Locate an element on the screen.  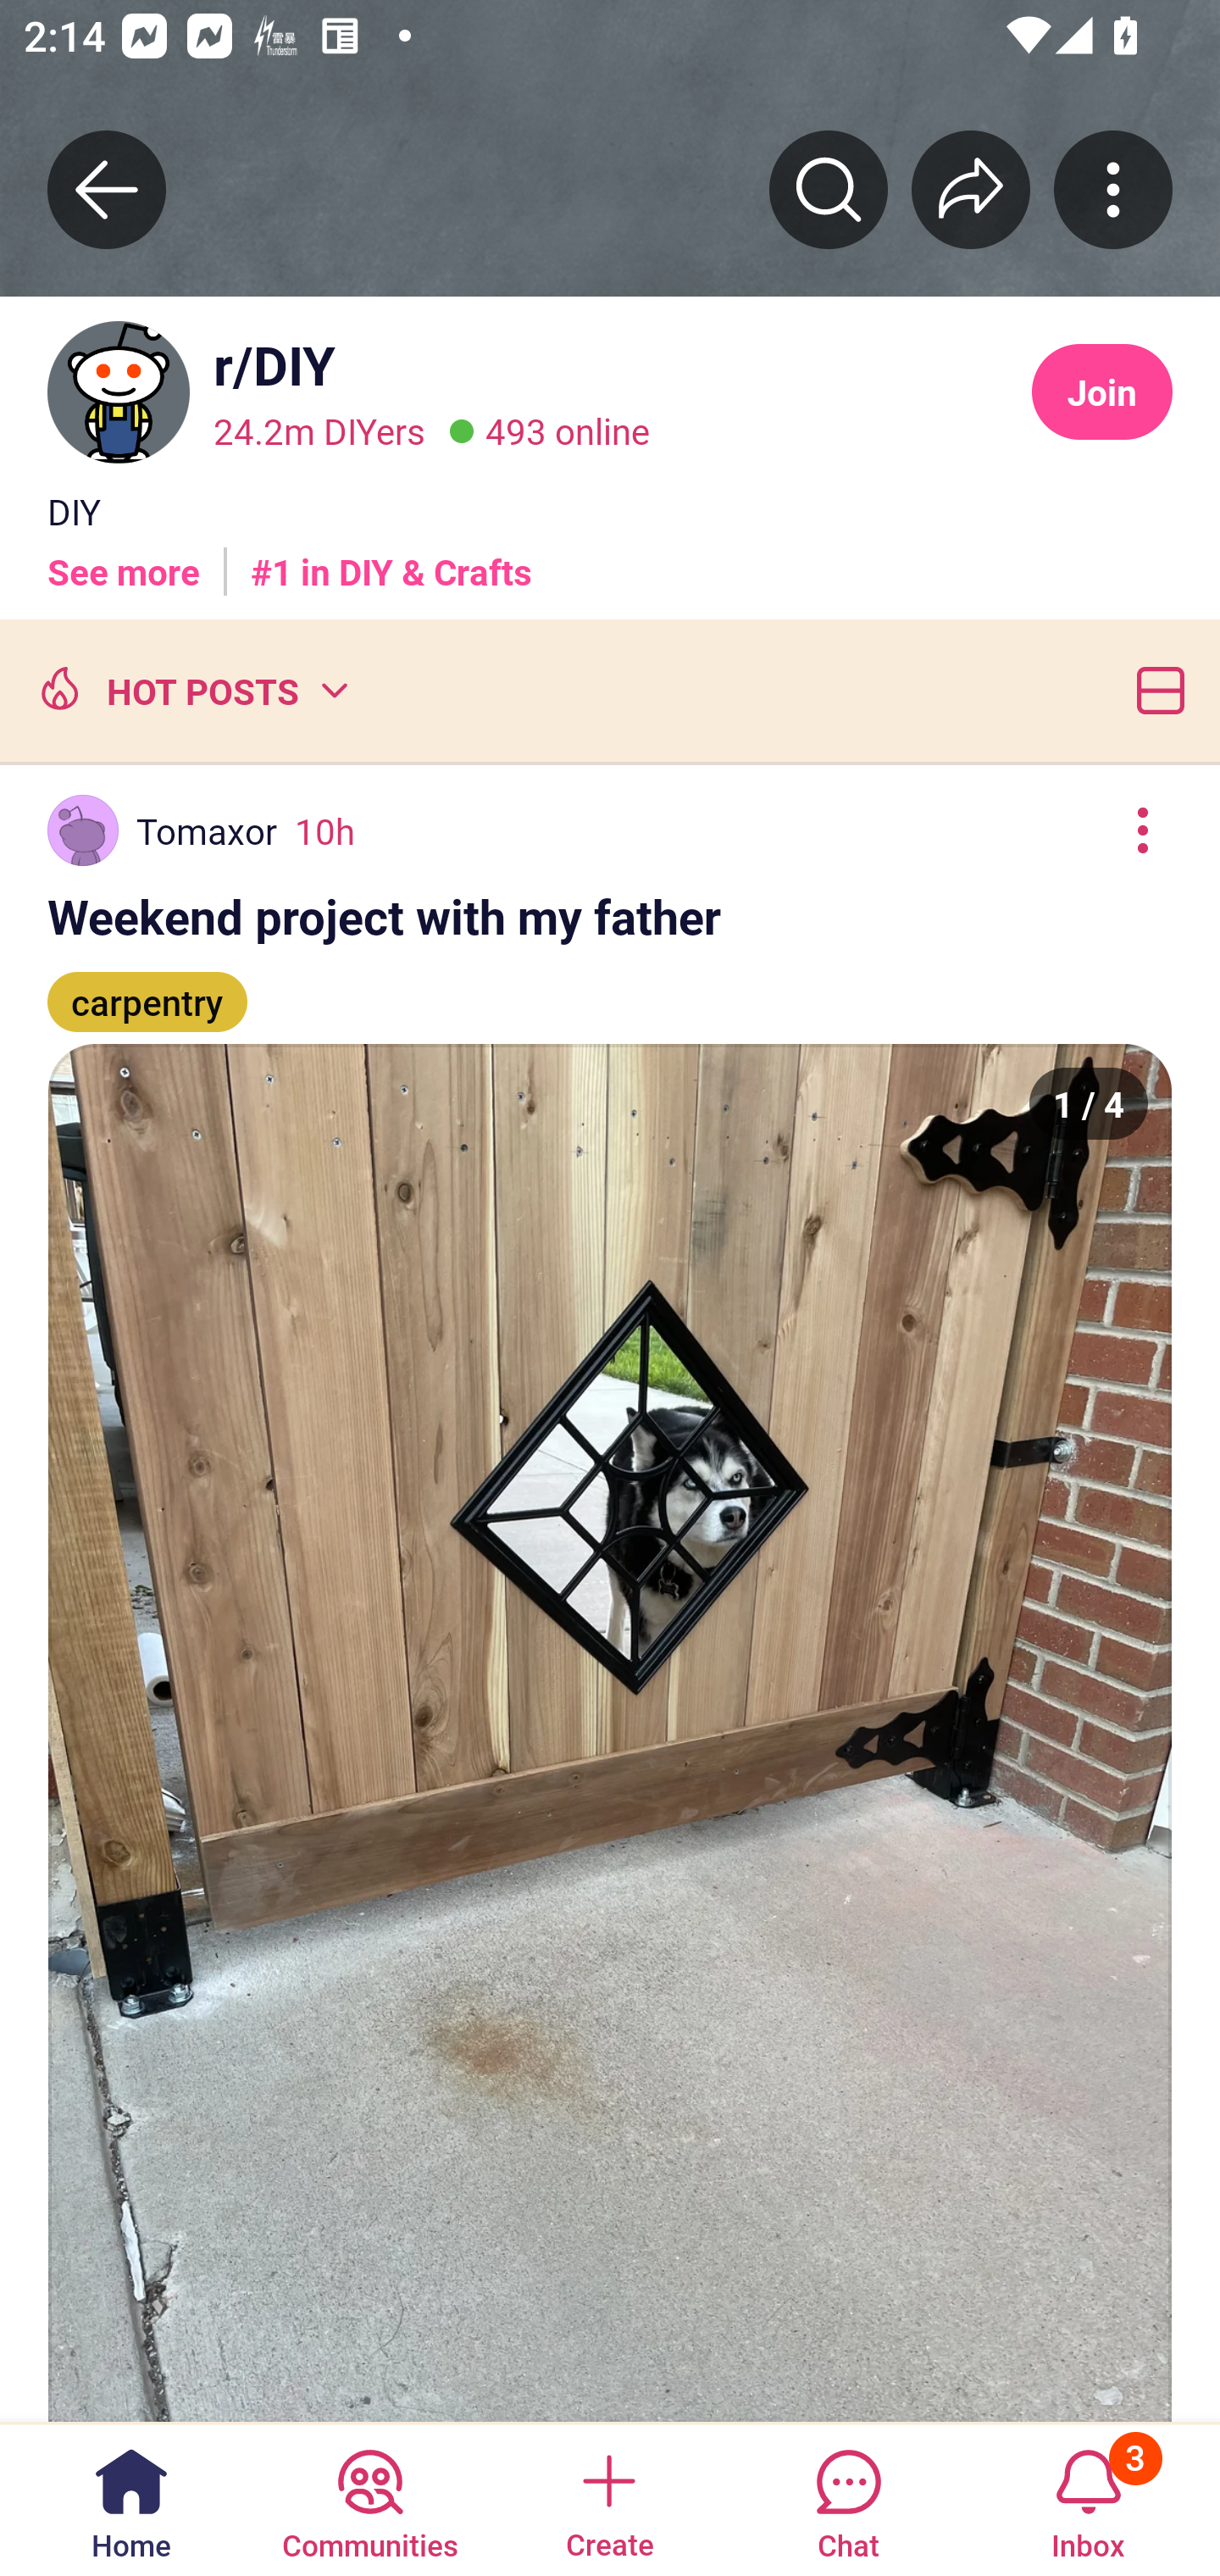
#1 in DIY & Crafts is located at coordinates (391, 558).